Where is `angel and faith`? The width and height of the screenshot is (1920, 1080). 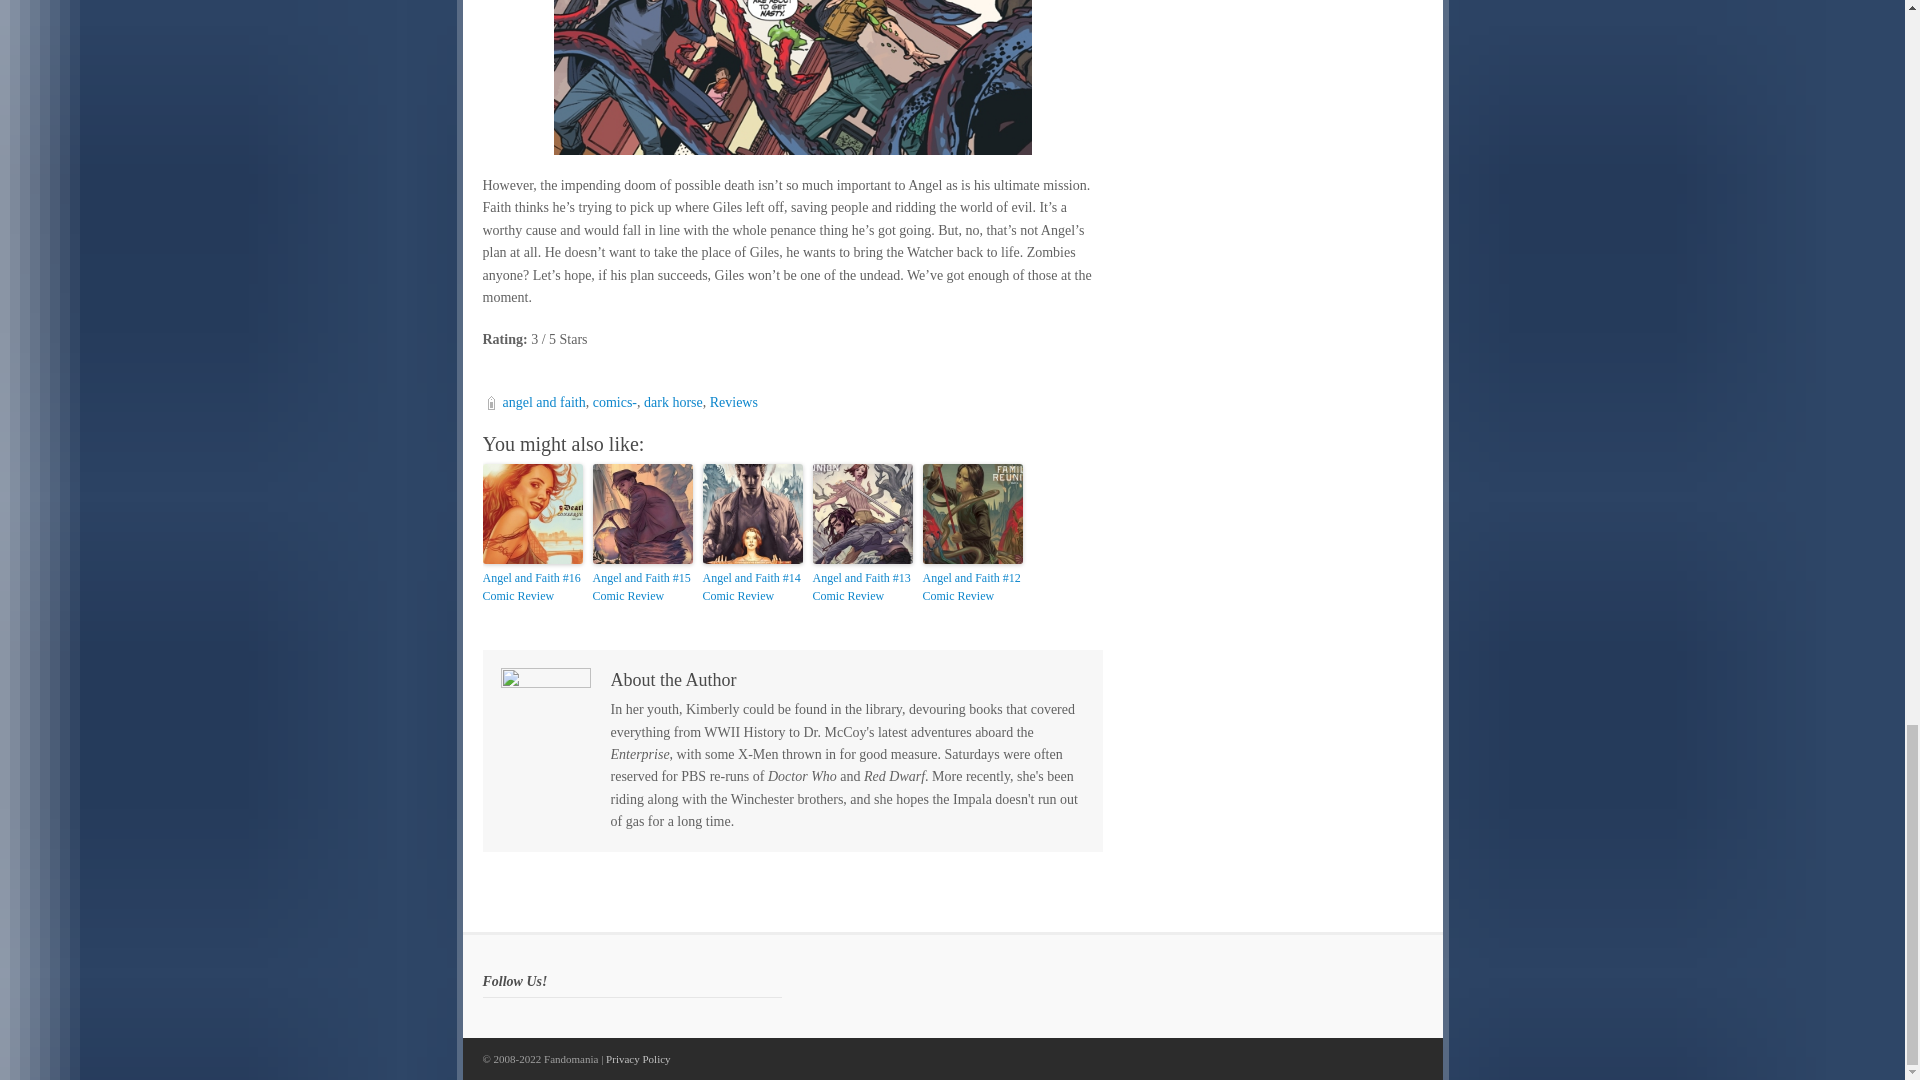 angel and faith is located at coordinates (543, 402).